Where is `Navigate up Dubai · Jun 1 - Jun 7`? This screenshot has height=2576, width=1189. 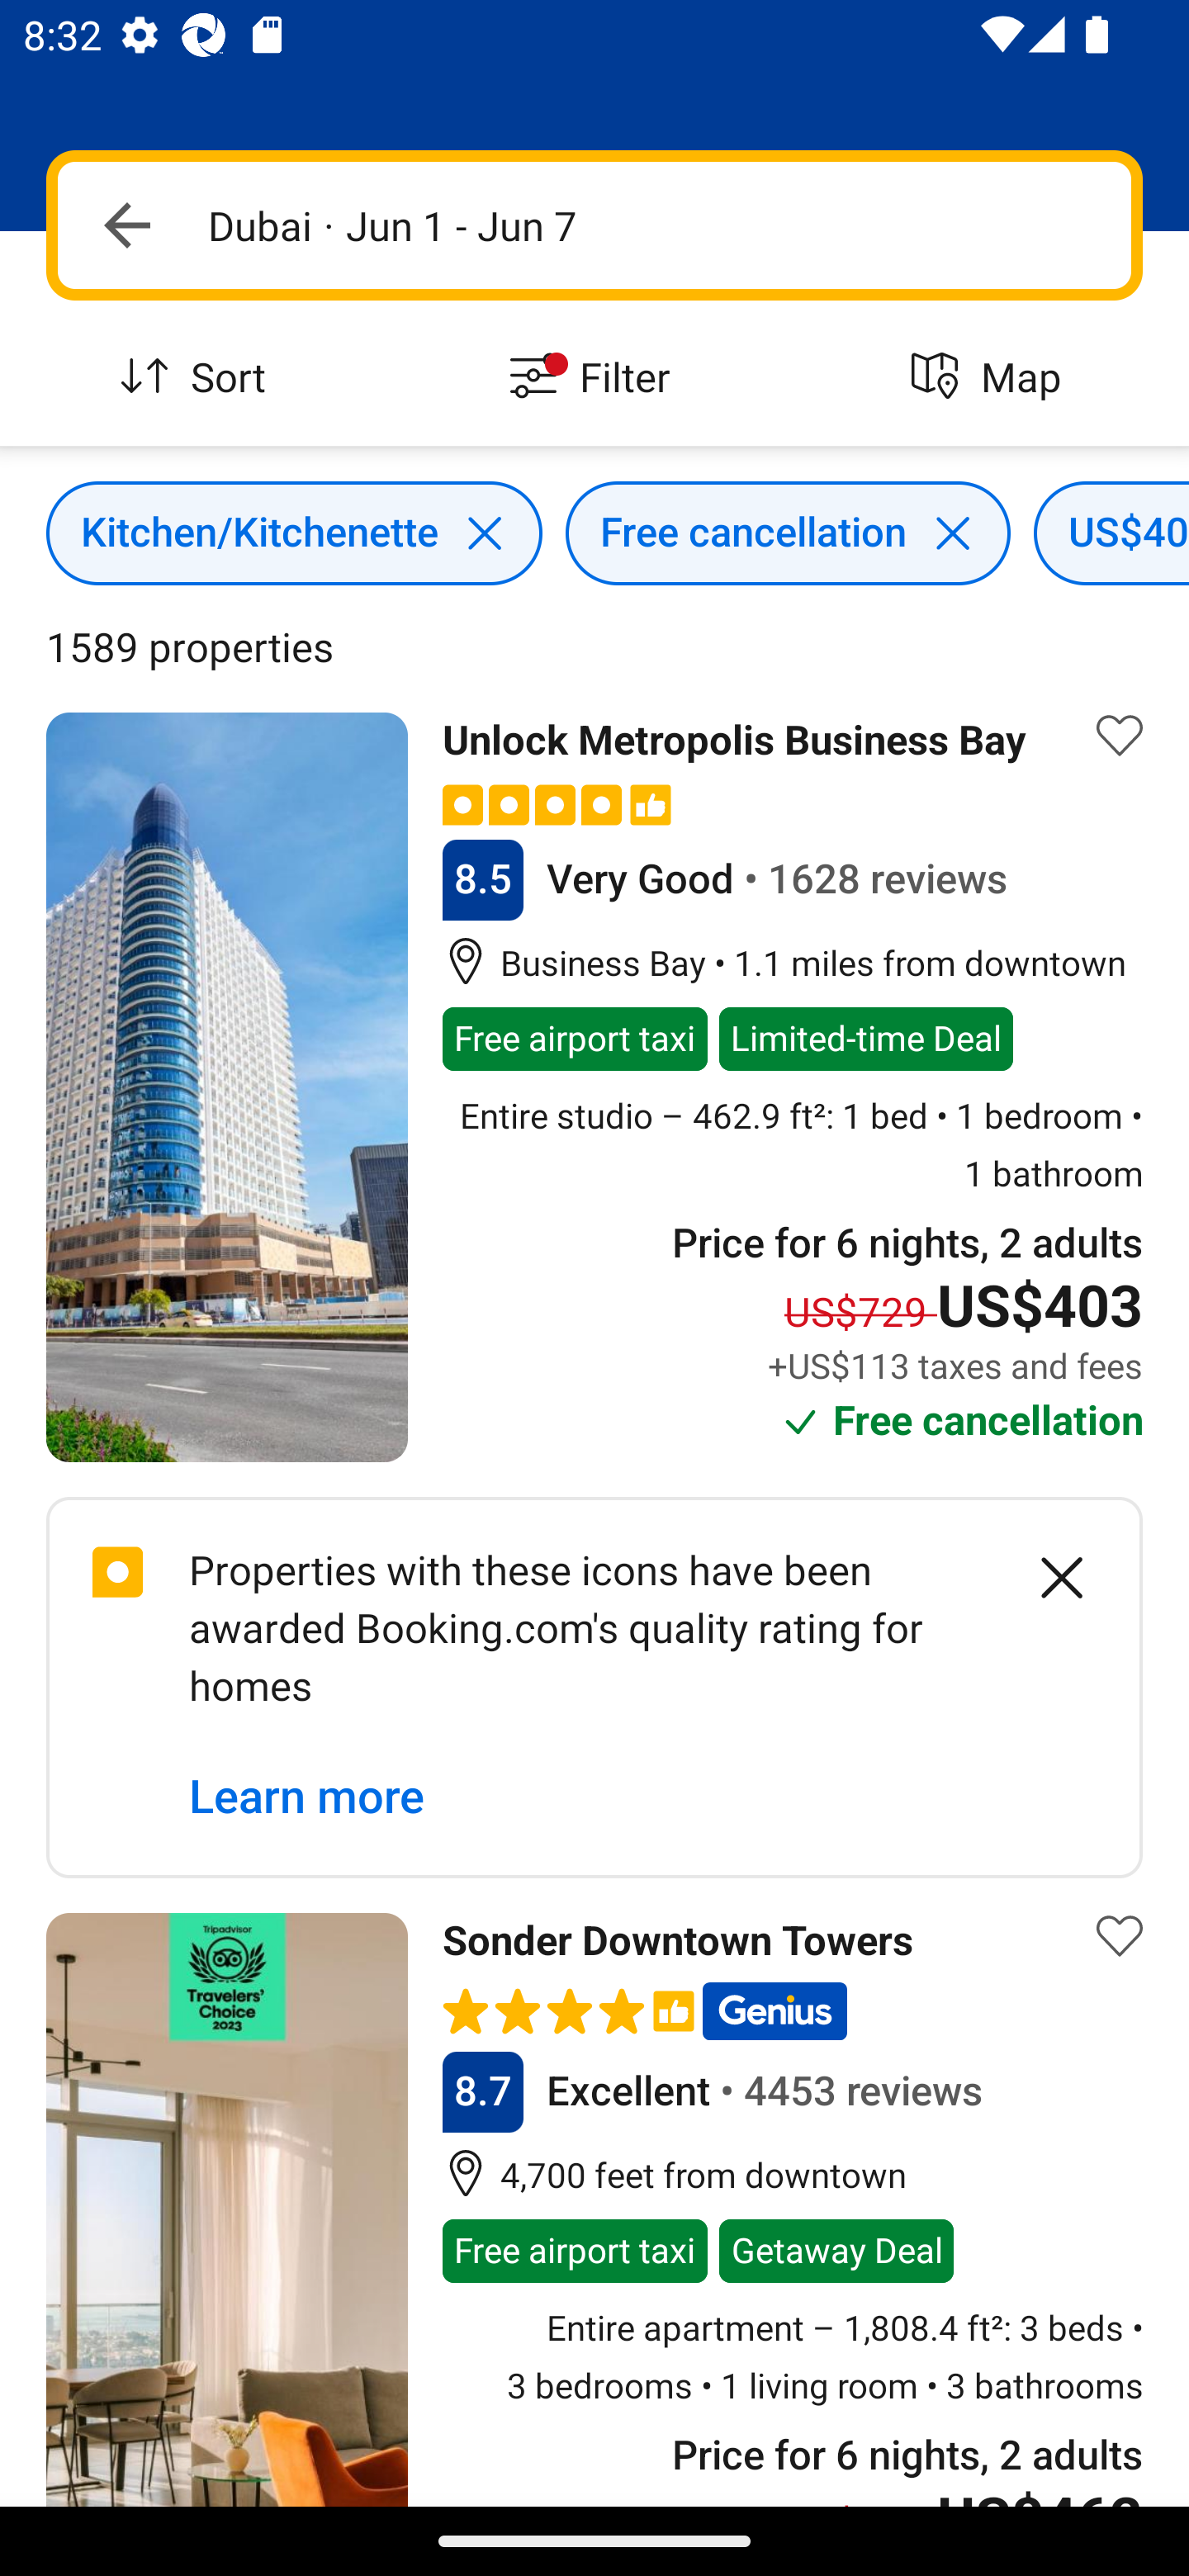
Navigate up Dubai · Jun 1 - Jun 7 is located at coordinates (594, 225).